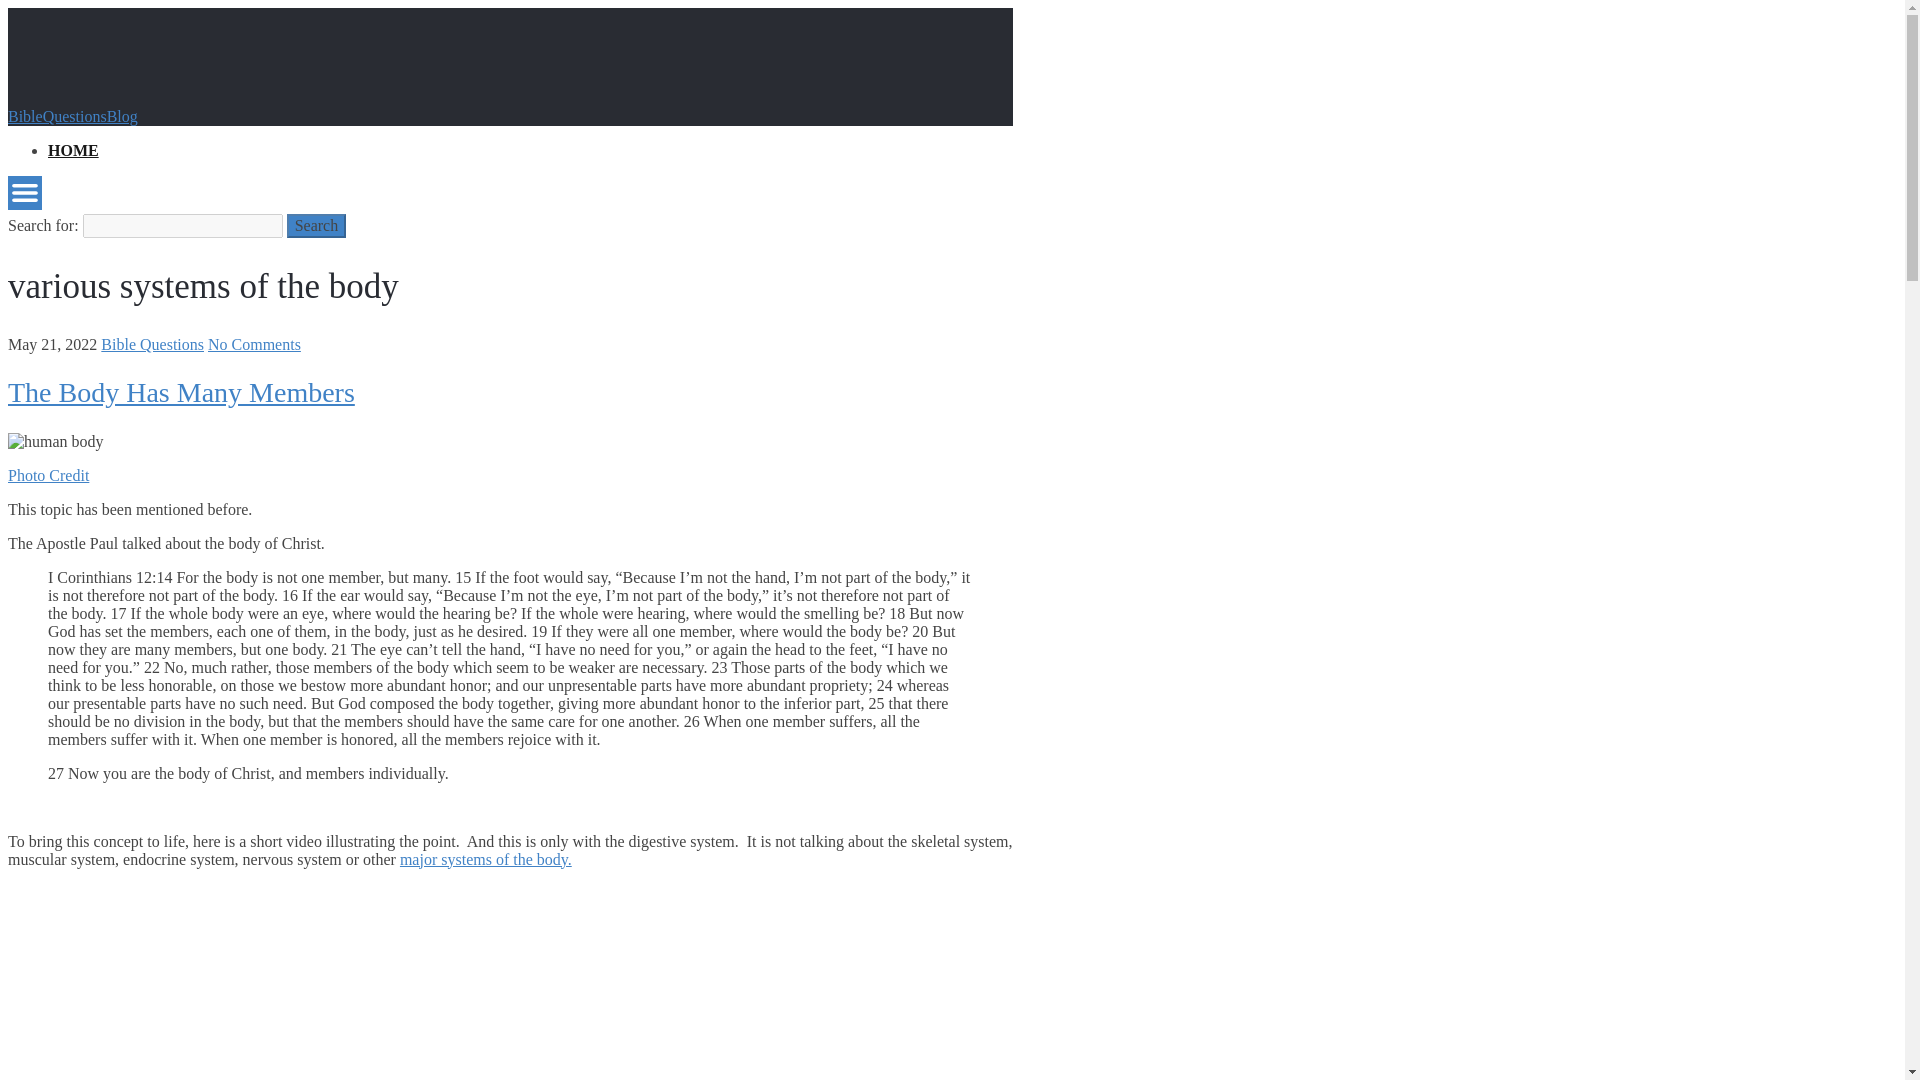  What do you see at coordinates (152, 344) in the screenshot?
I see `Bible Questions` at bounding box center [152, 344].